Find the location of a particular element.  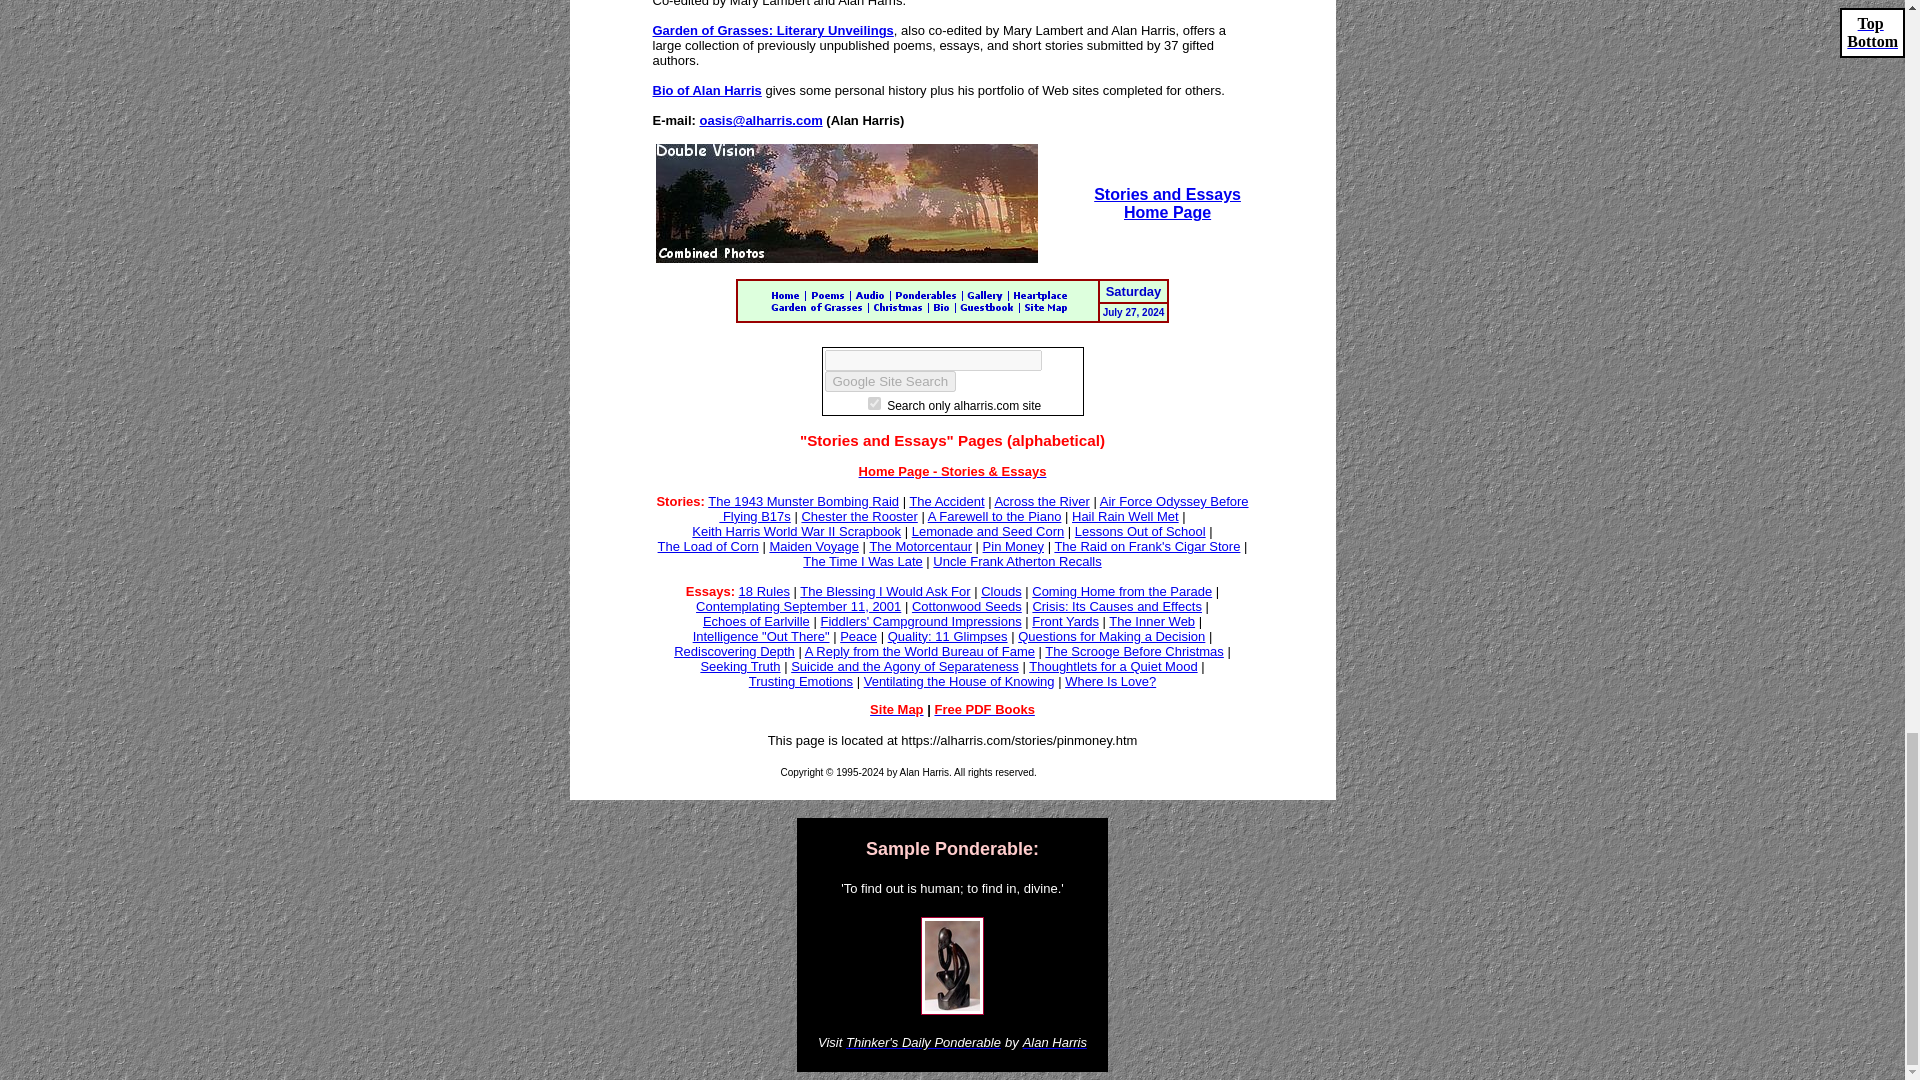

Hail Rain Well Met is located at coordinates (1167, 203).